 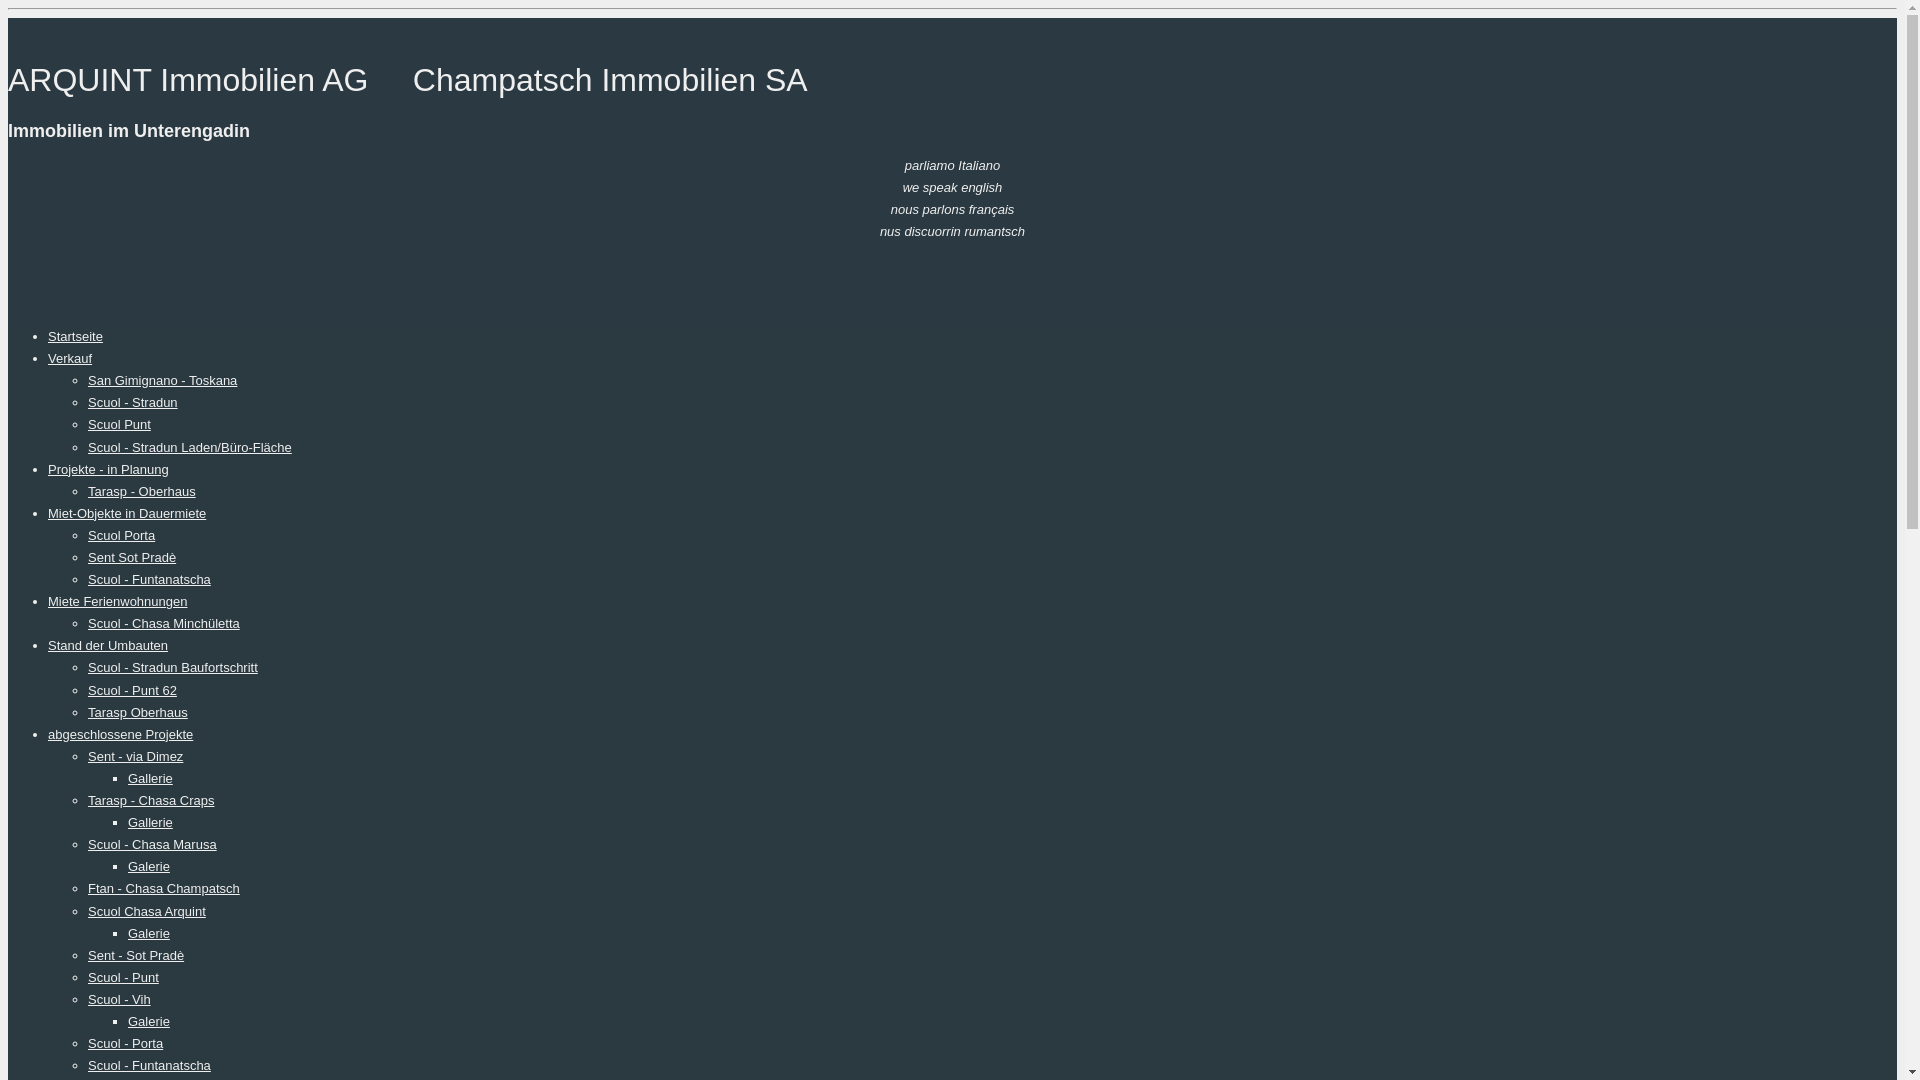 I want to click on Scuol - Stradun Baufortschritt, so click(x=173, y=668).